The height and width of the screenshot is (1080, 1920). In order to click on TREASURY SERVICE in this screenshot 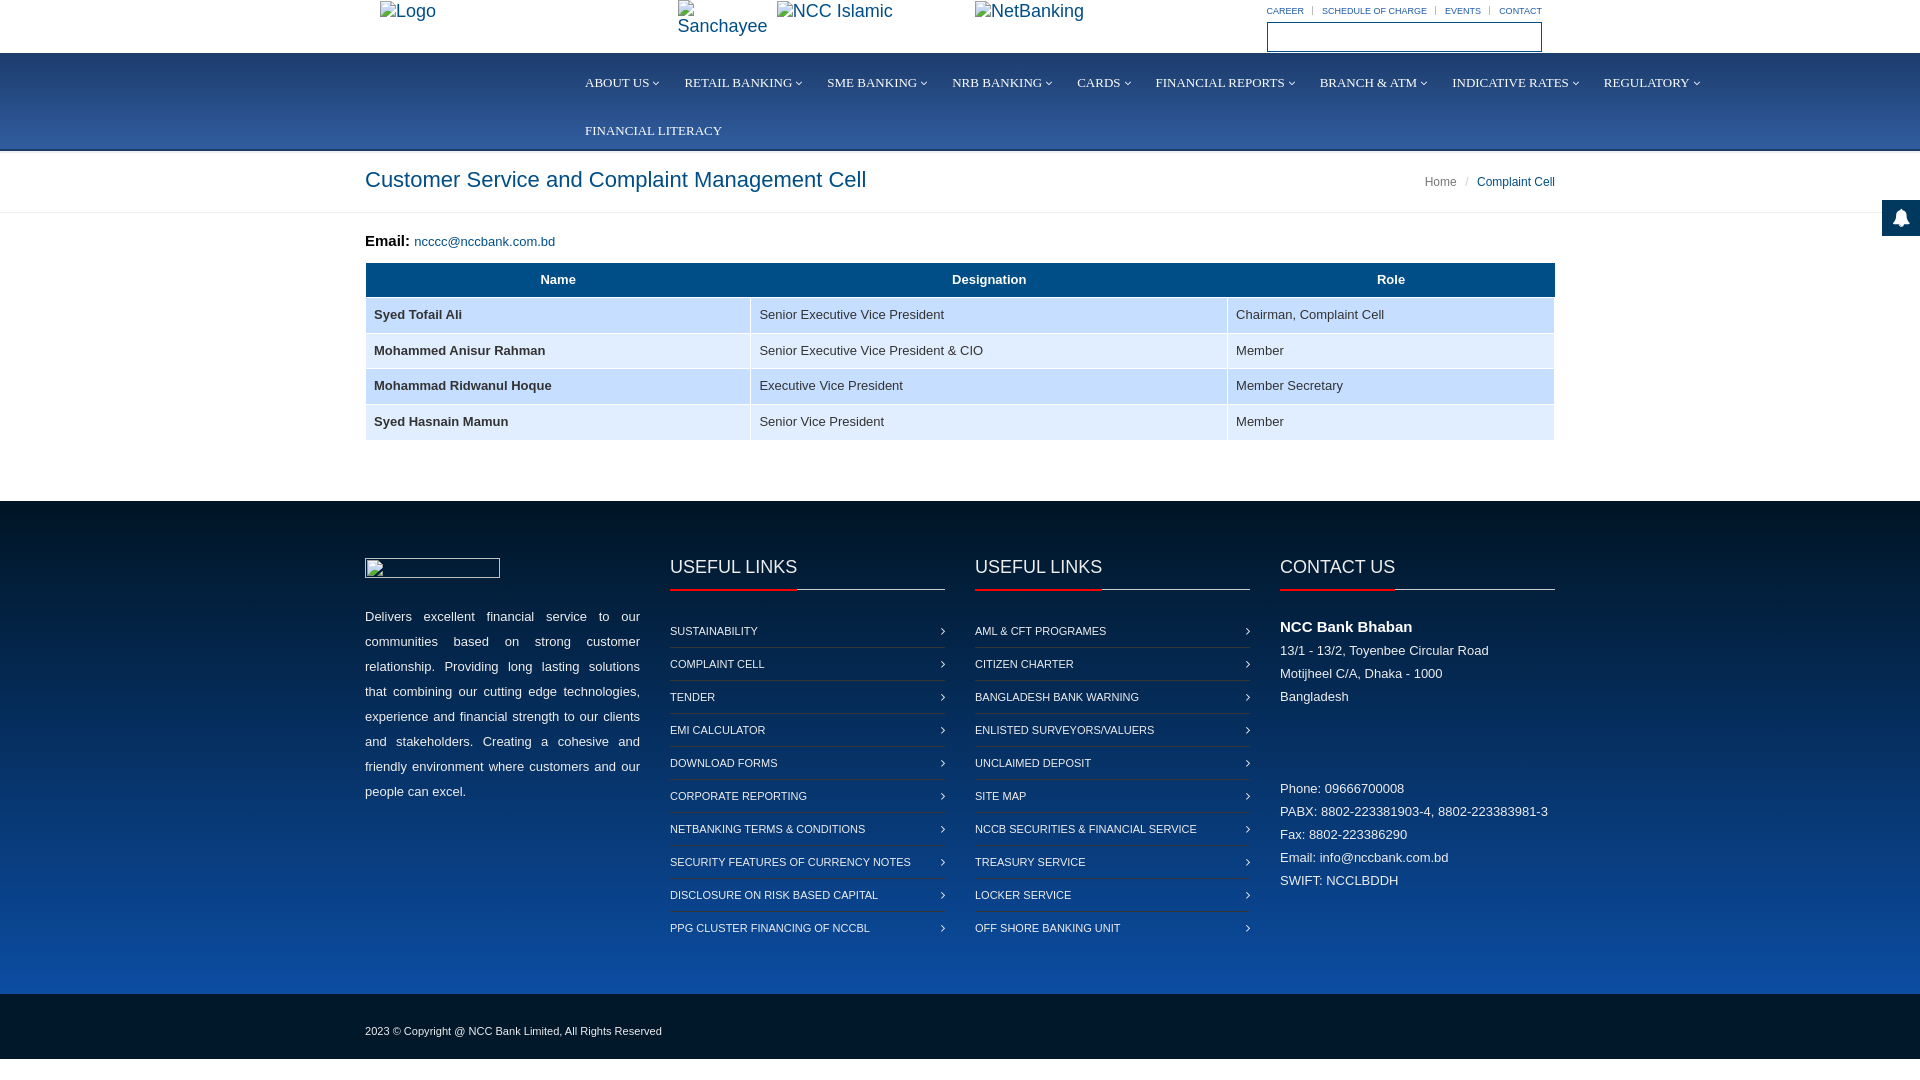, I will do `click(1030, 862)`.